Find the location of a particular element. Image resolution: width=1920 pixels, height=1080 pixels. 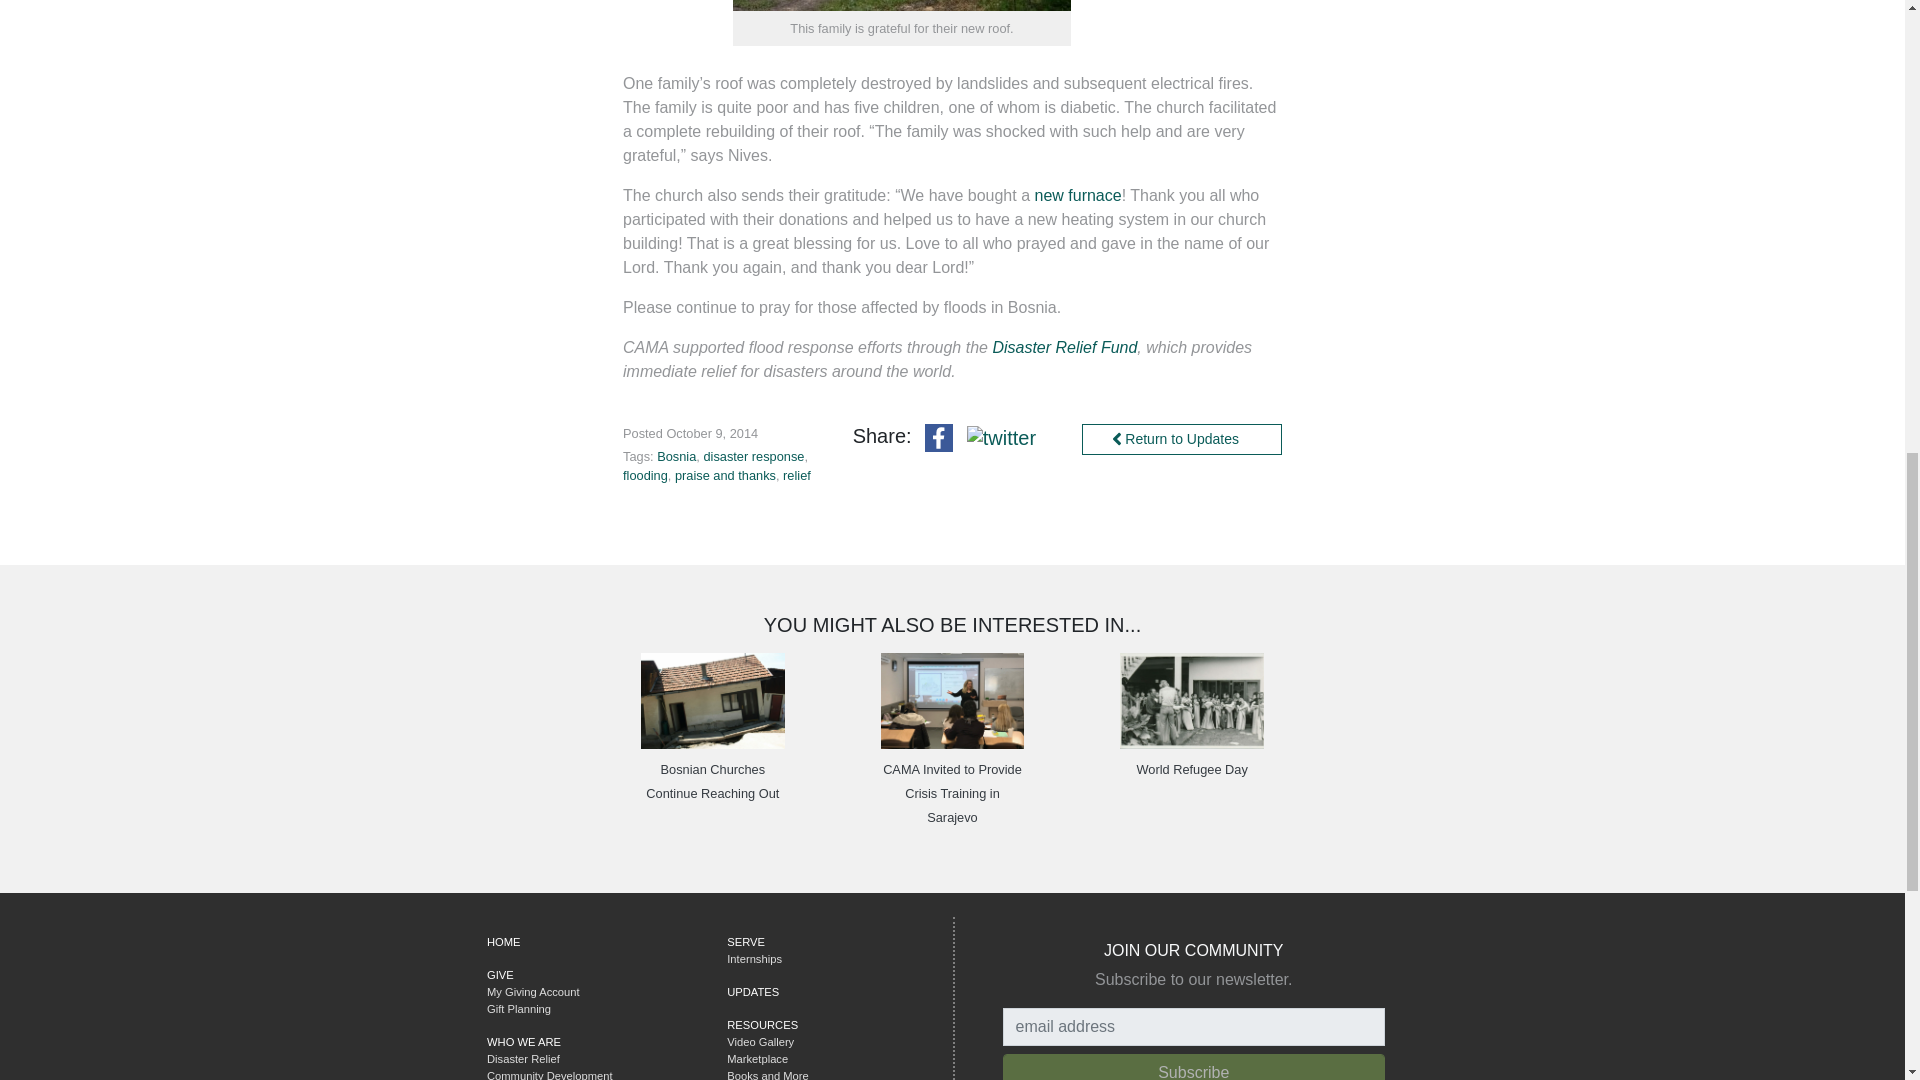

relief is located at coordinates (796, 474).